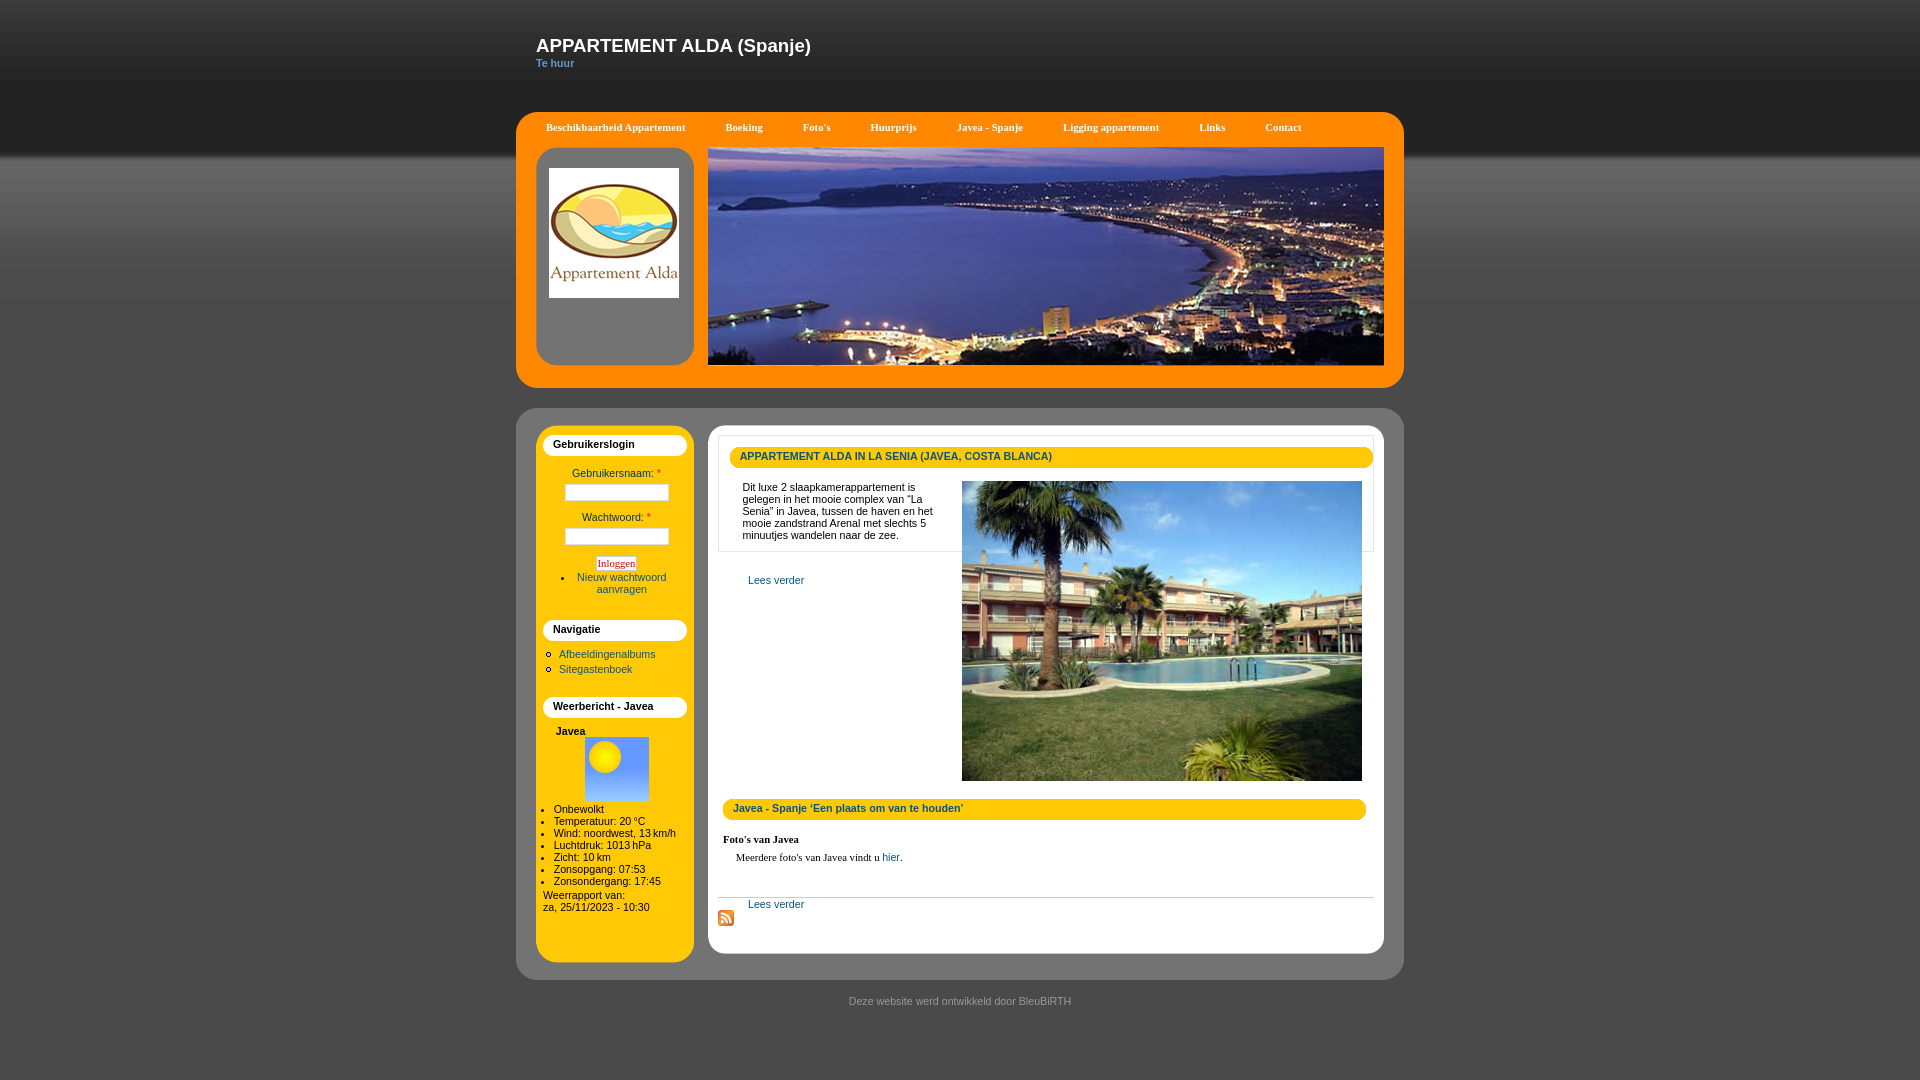 Image resolution: width=1920 pixels, height=1080 pixels. What do you see at coordinates (891, 857) in the screenshot?
I see `hier` at bounding box center [891, 857].